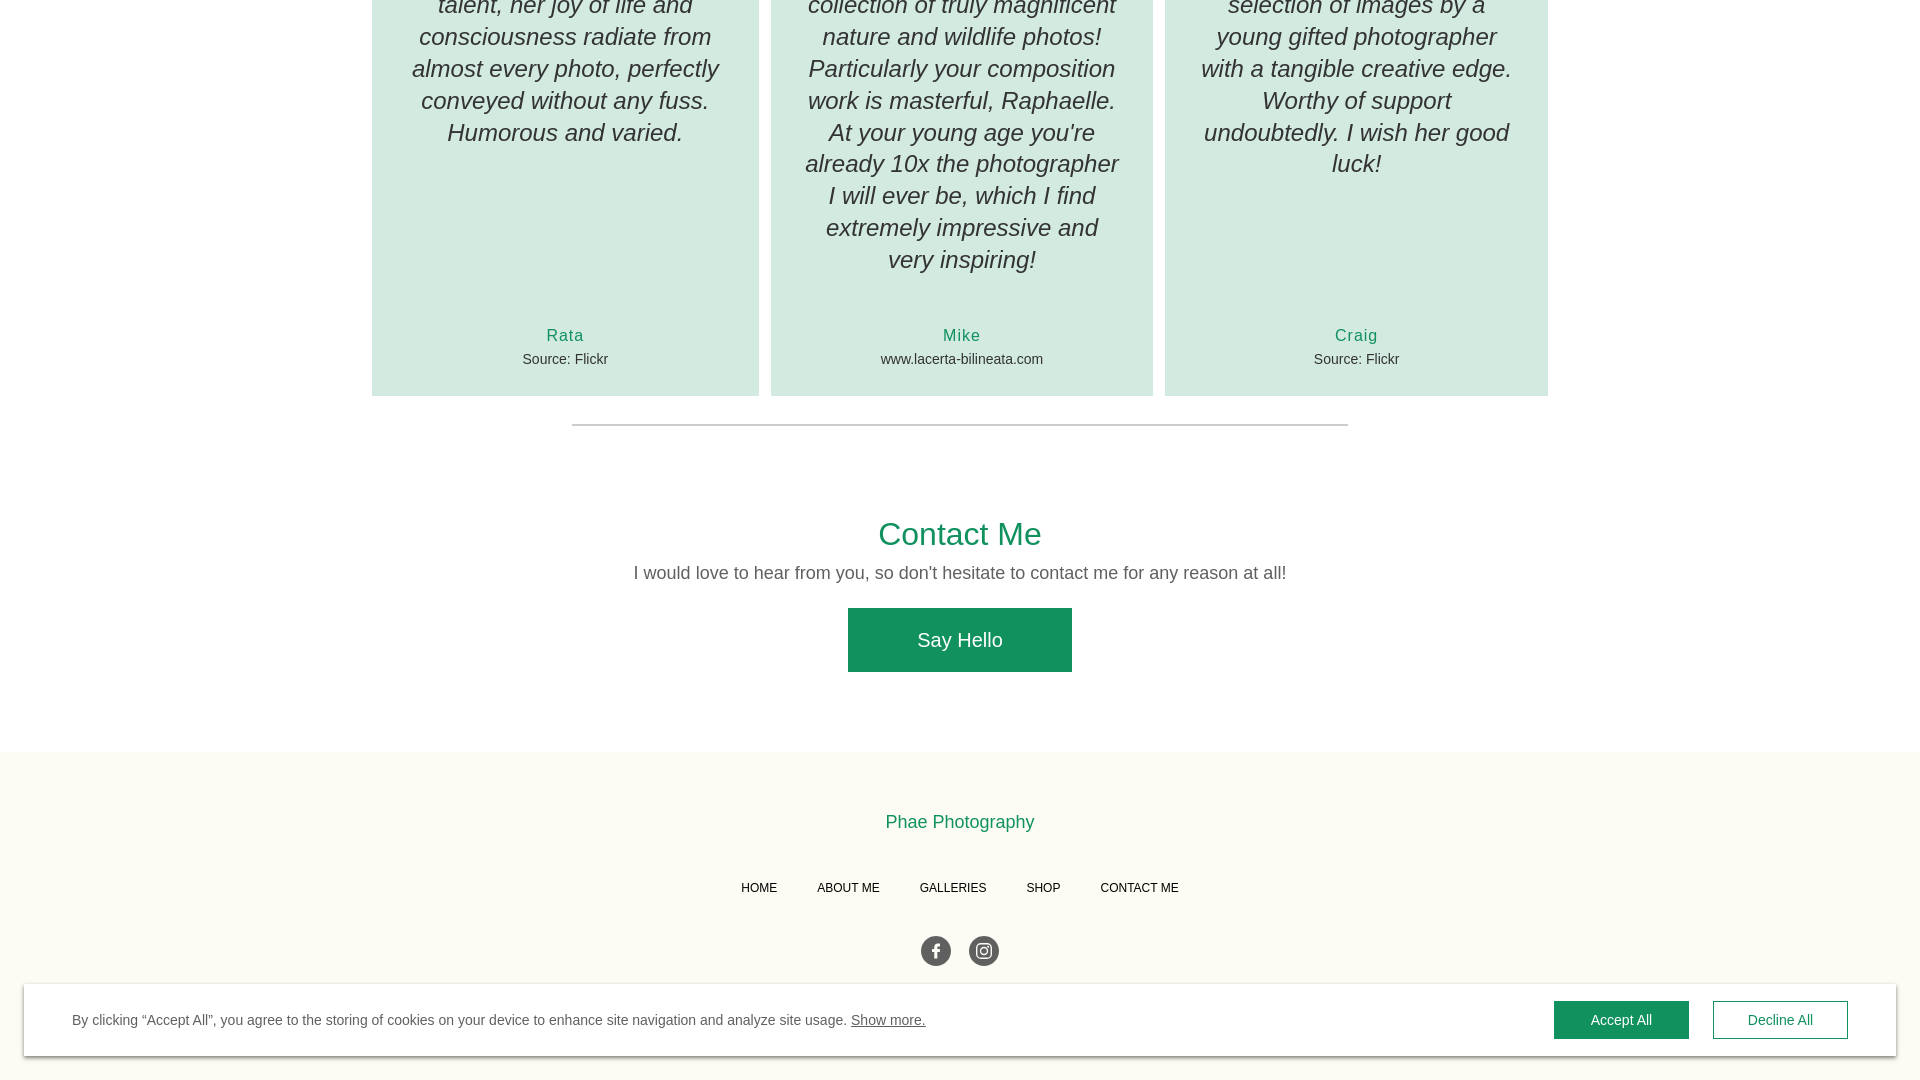 Image resolution: width=1920 pixels, height=1080 pixels. Describe the element at coordinates (1042, 888) in the screenshot. I see `SHOP` at that location.